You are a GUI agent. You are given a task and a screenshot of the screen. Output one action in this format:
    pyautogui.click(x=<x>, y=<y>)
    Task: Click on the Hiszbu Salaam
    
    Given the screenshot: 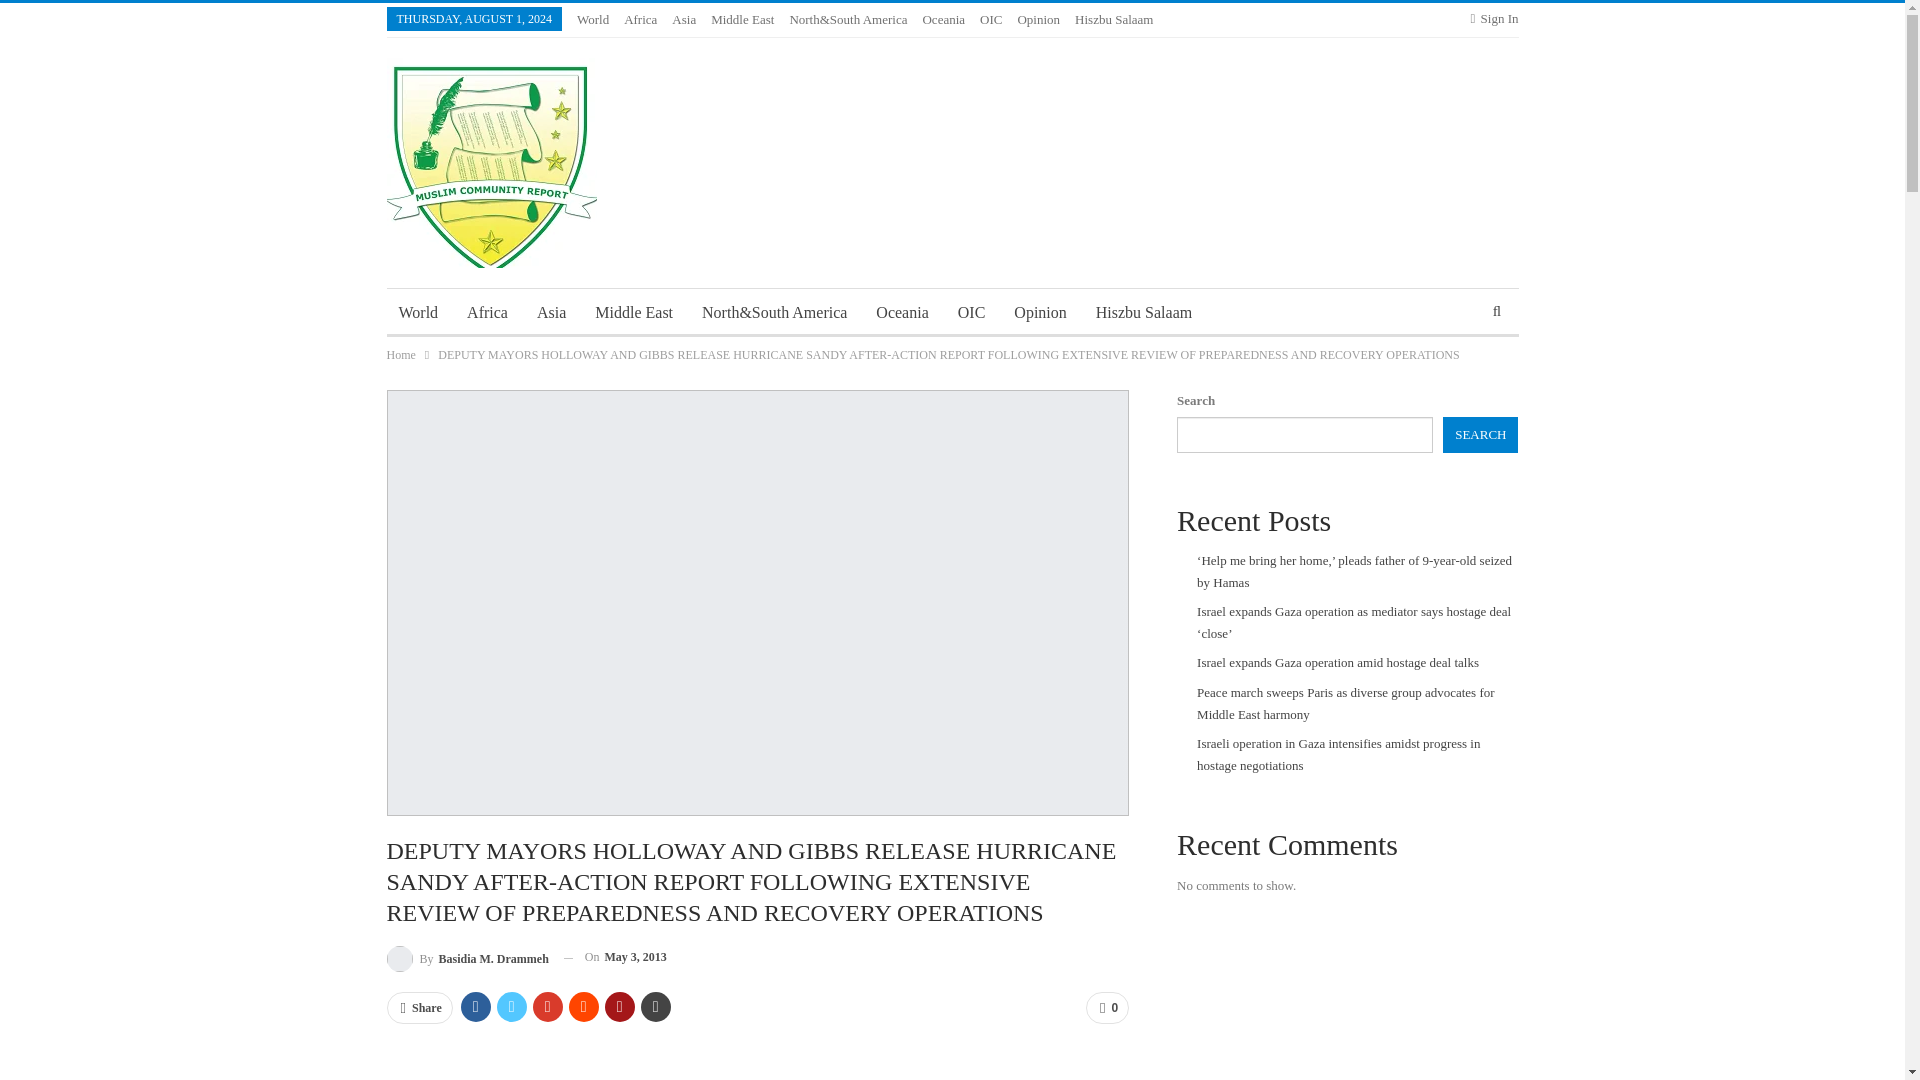 What is the action you would take?
    pyautogui.click(x=1114, y=19)
    